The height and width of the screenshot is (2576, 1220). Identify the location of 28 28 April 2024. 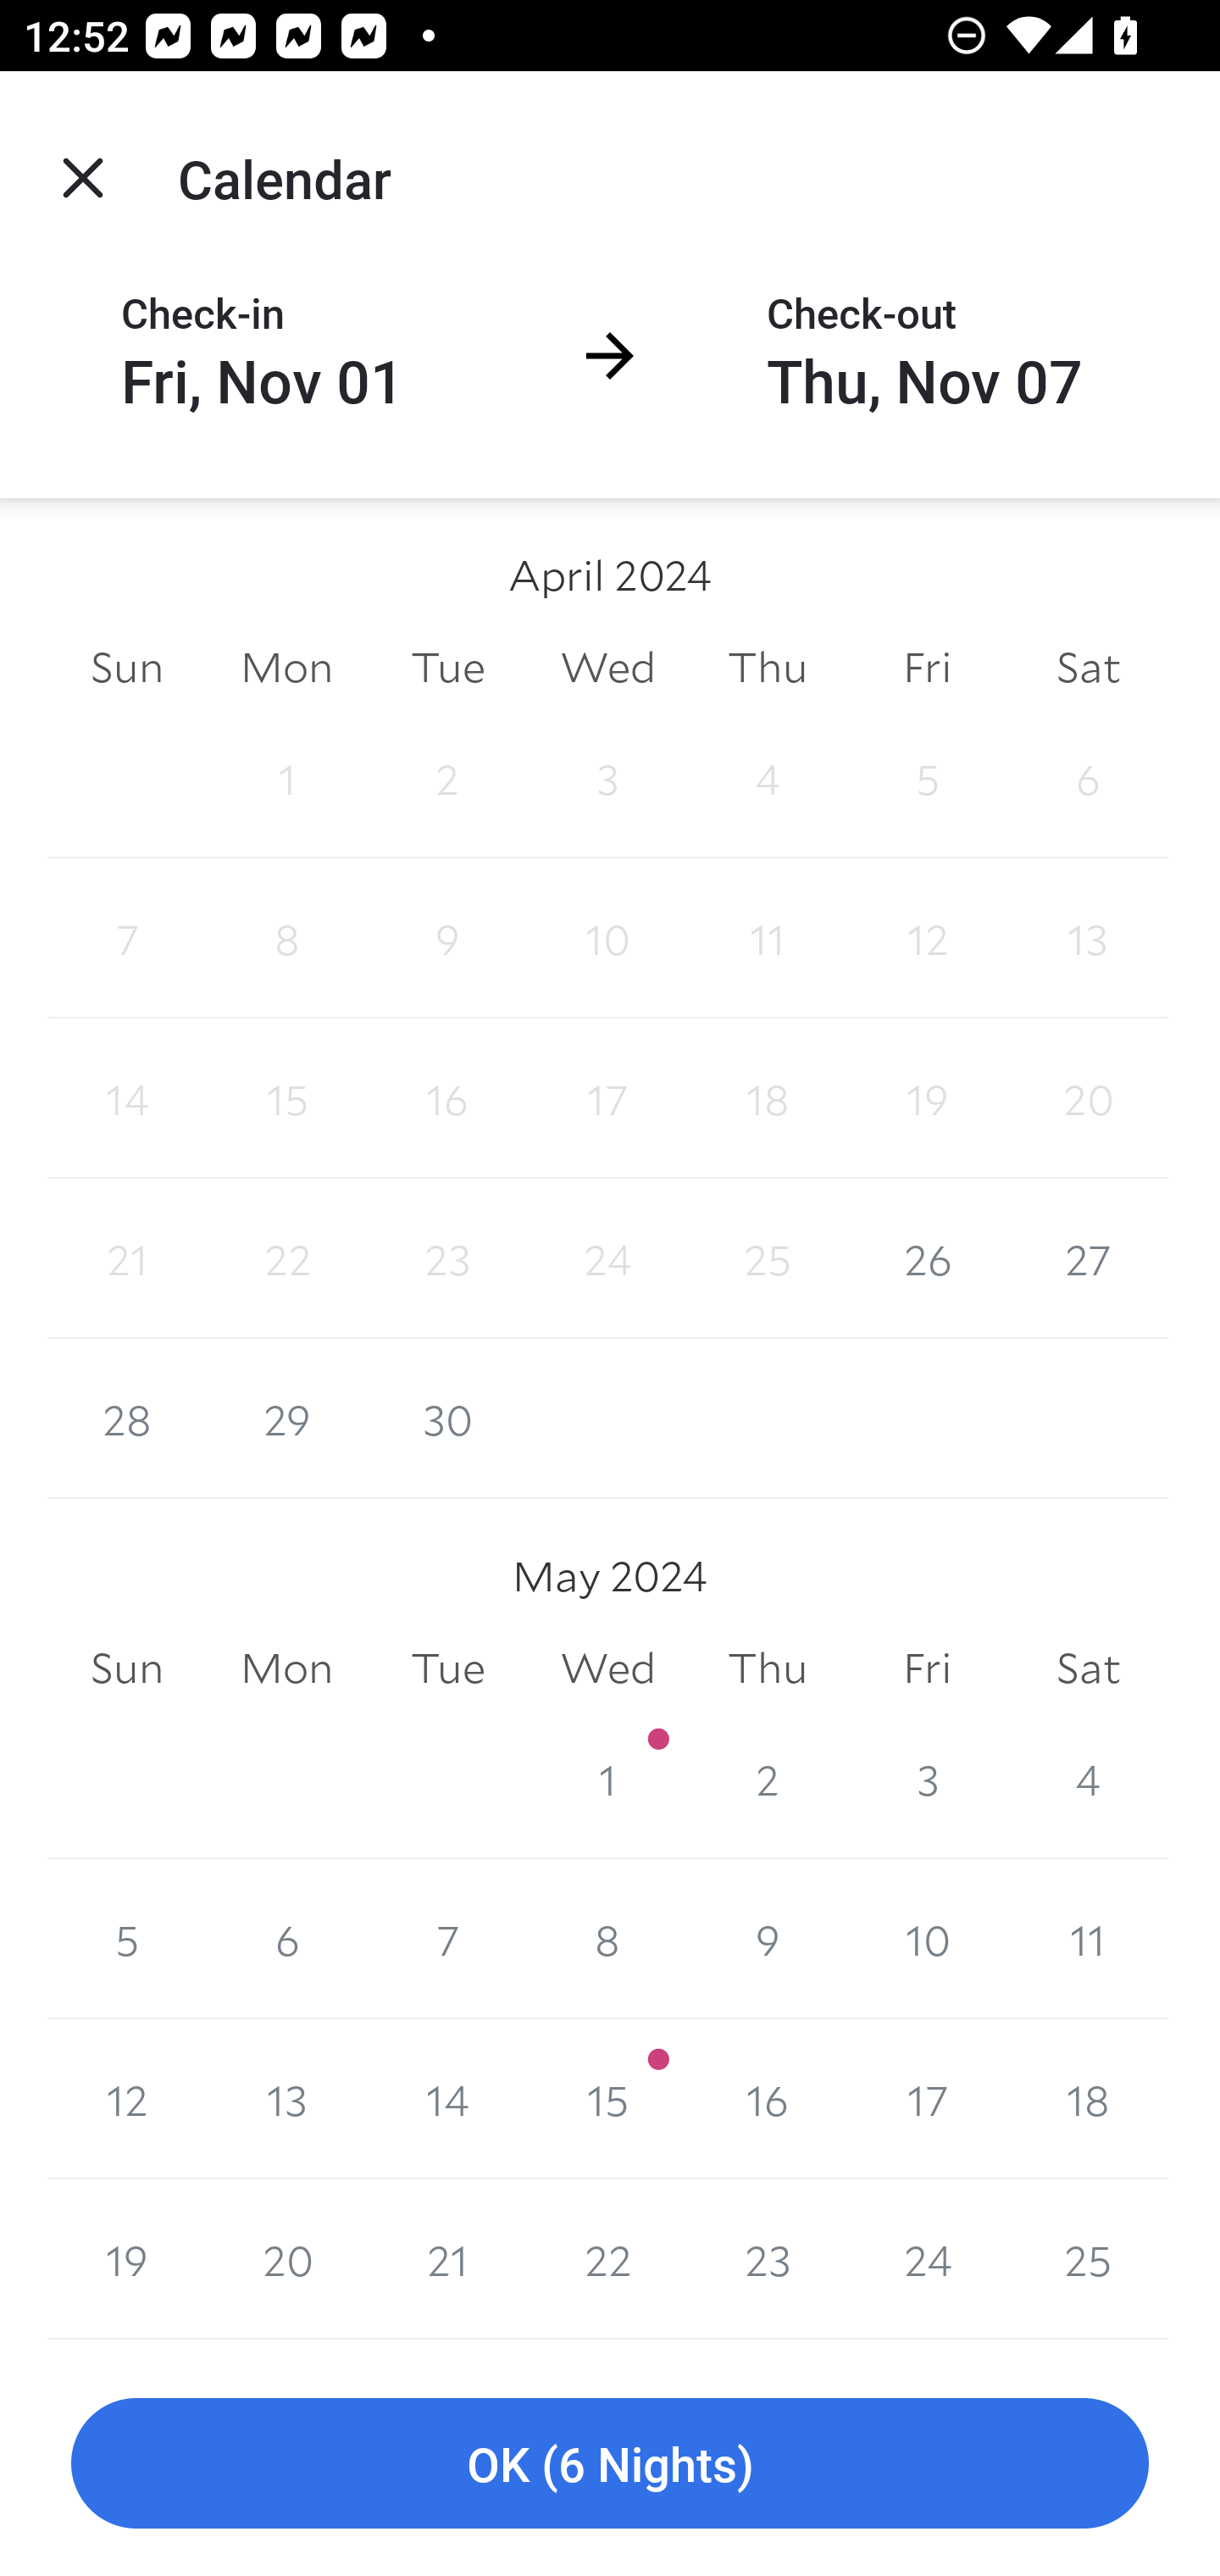
(127, 1418).